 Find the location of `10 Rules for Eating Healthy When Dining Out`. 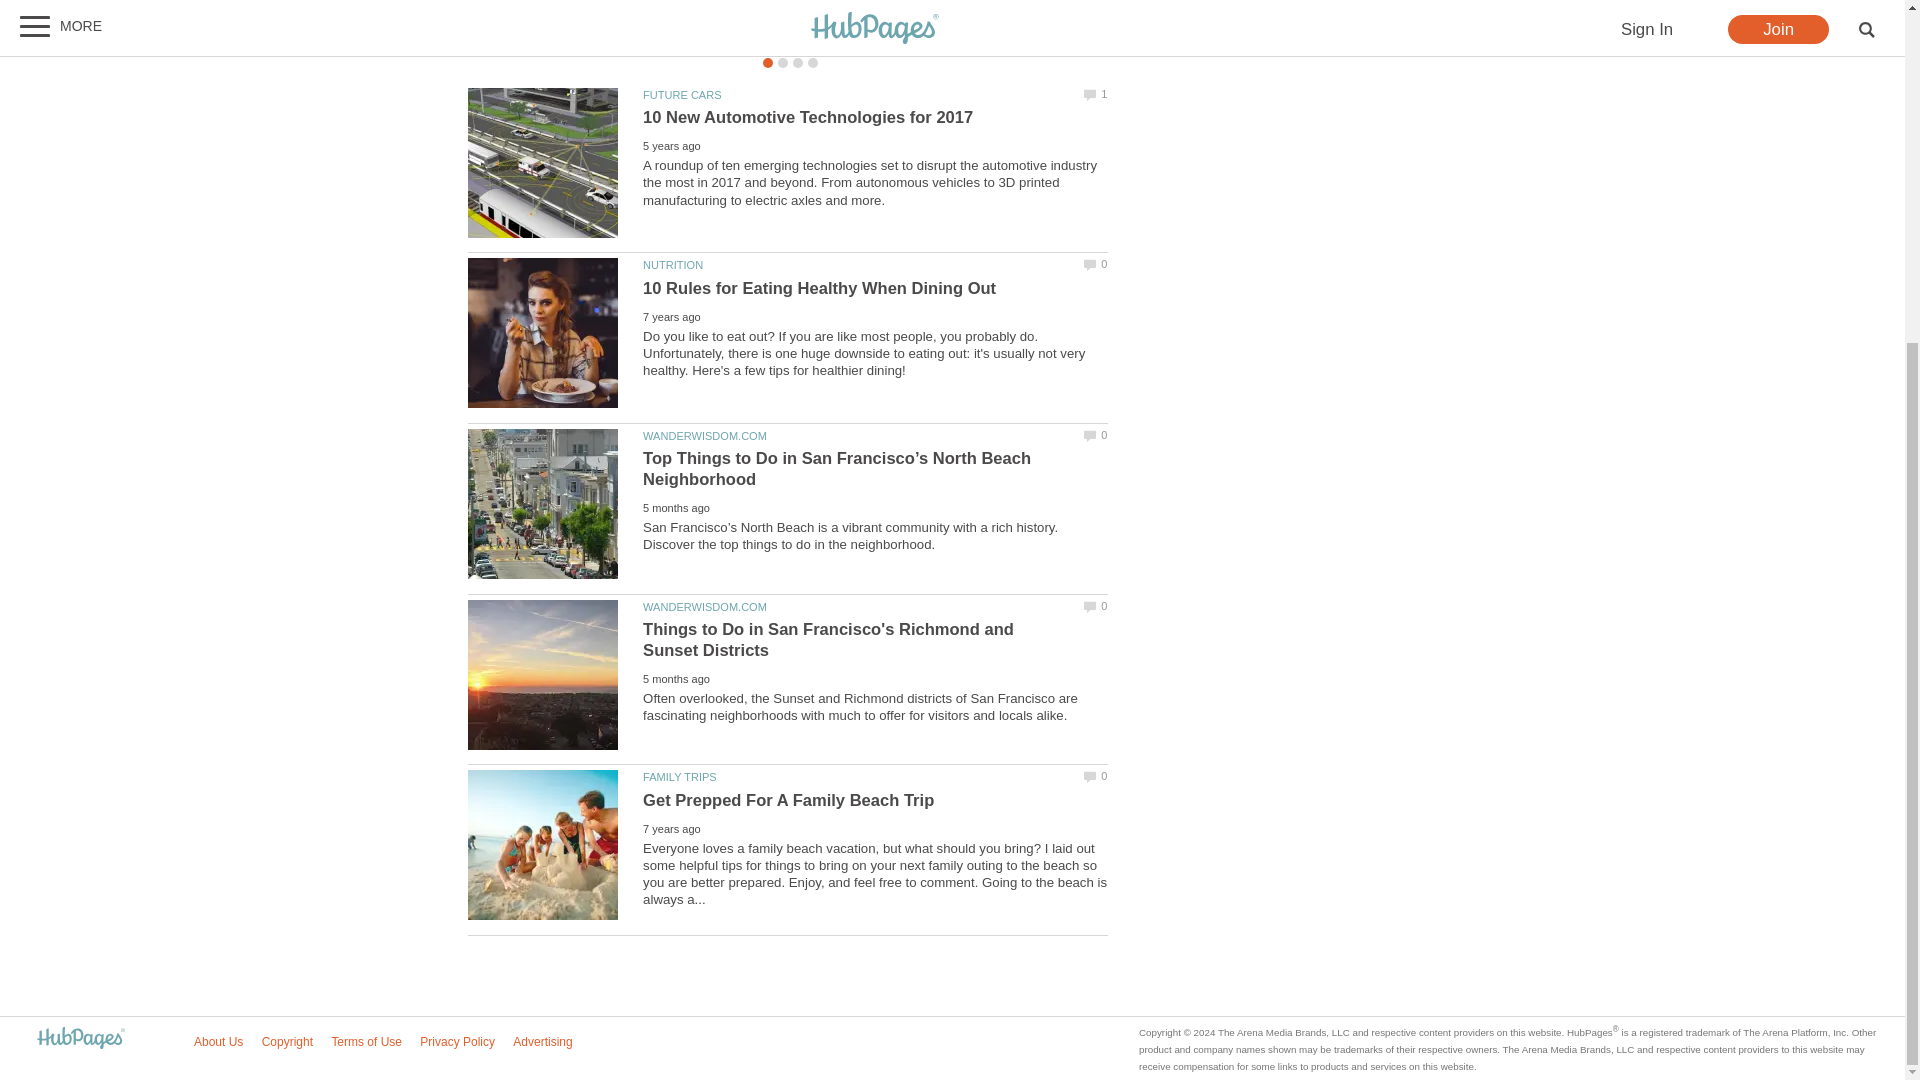

10 Rules for Eating Healthy When Dining Out is located at coordinates (543, 333).